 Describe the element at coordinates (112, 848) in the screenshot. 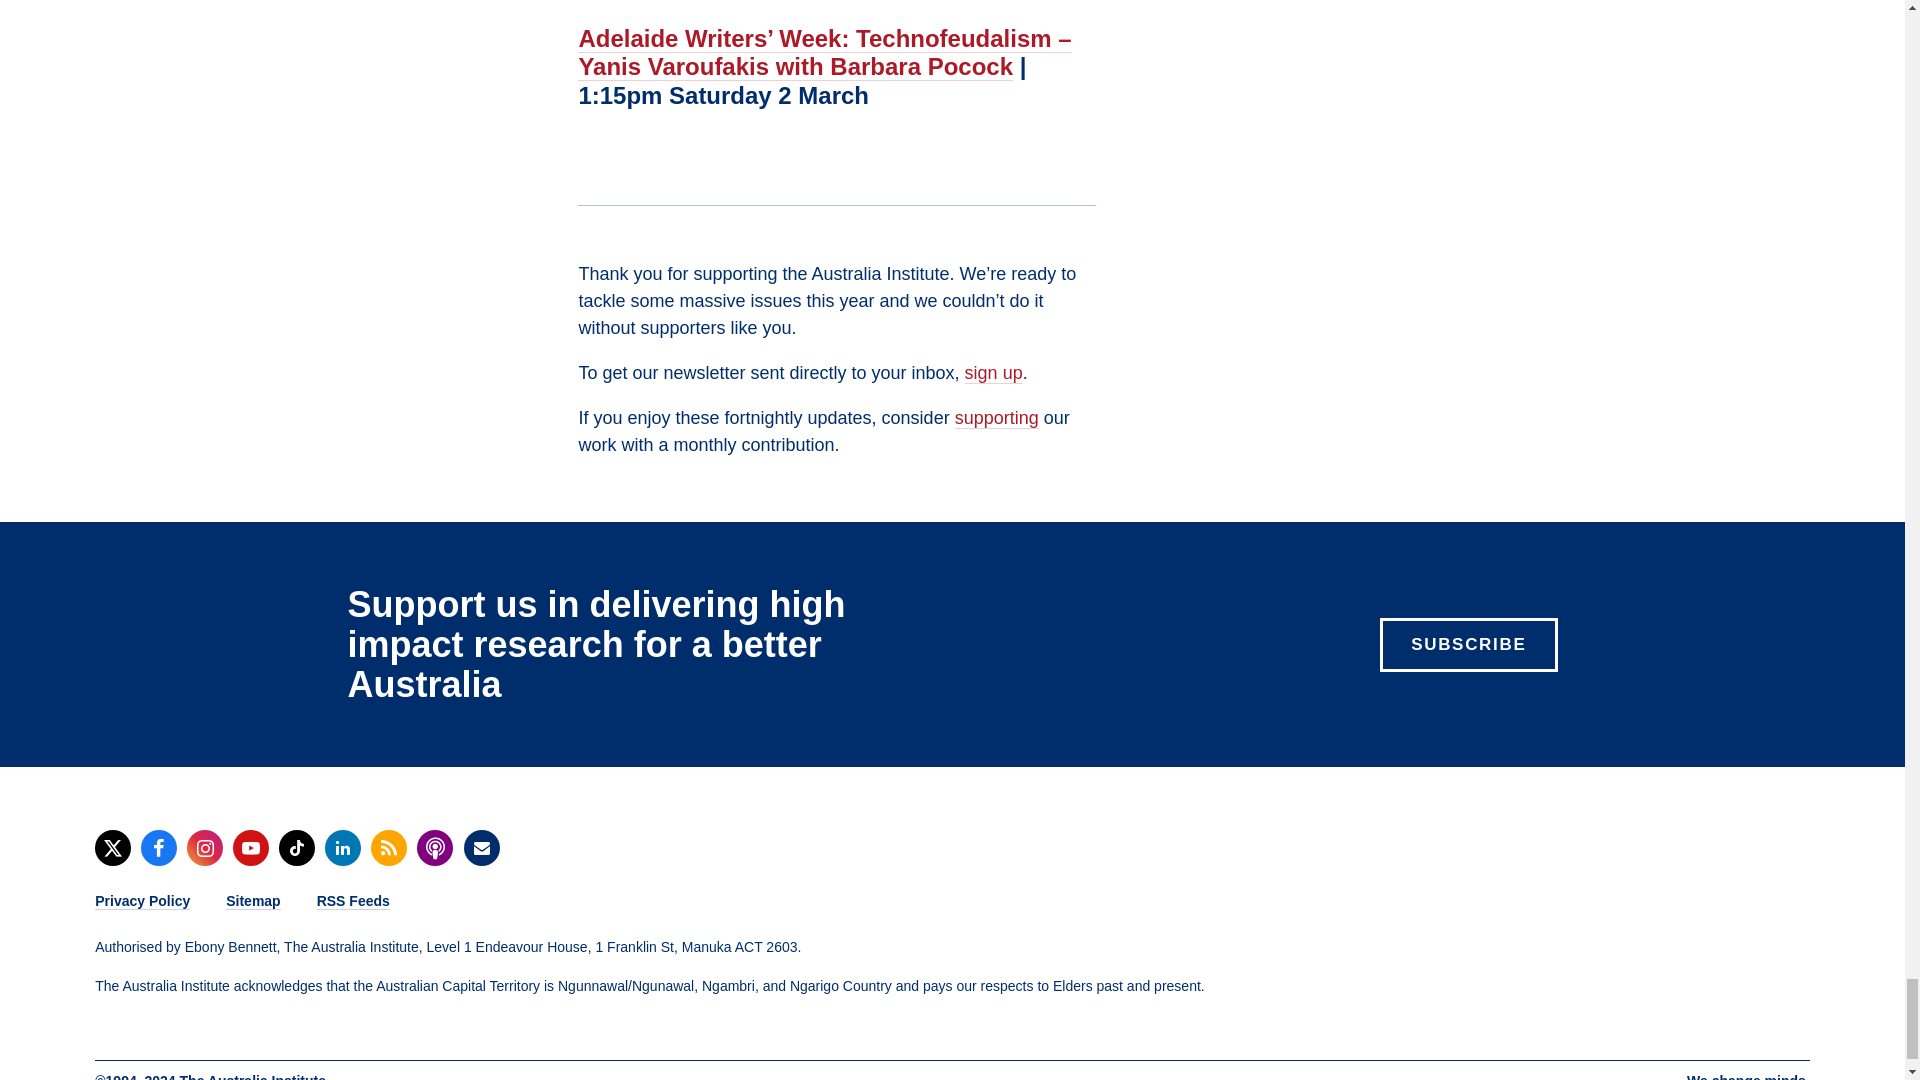

I see `Follow us on X` at that location.